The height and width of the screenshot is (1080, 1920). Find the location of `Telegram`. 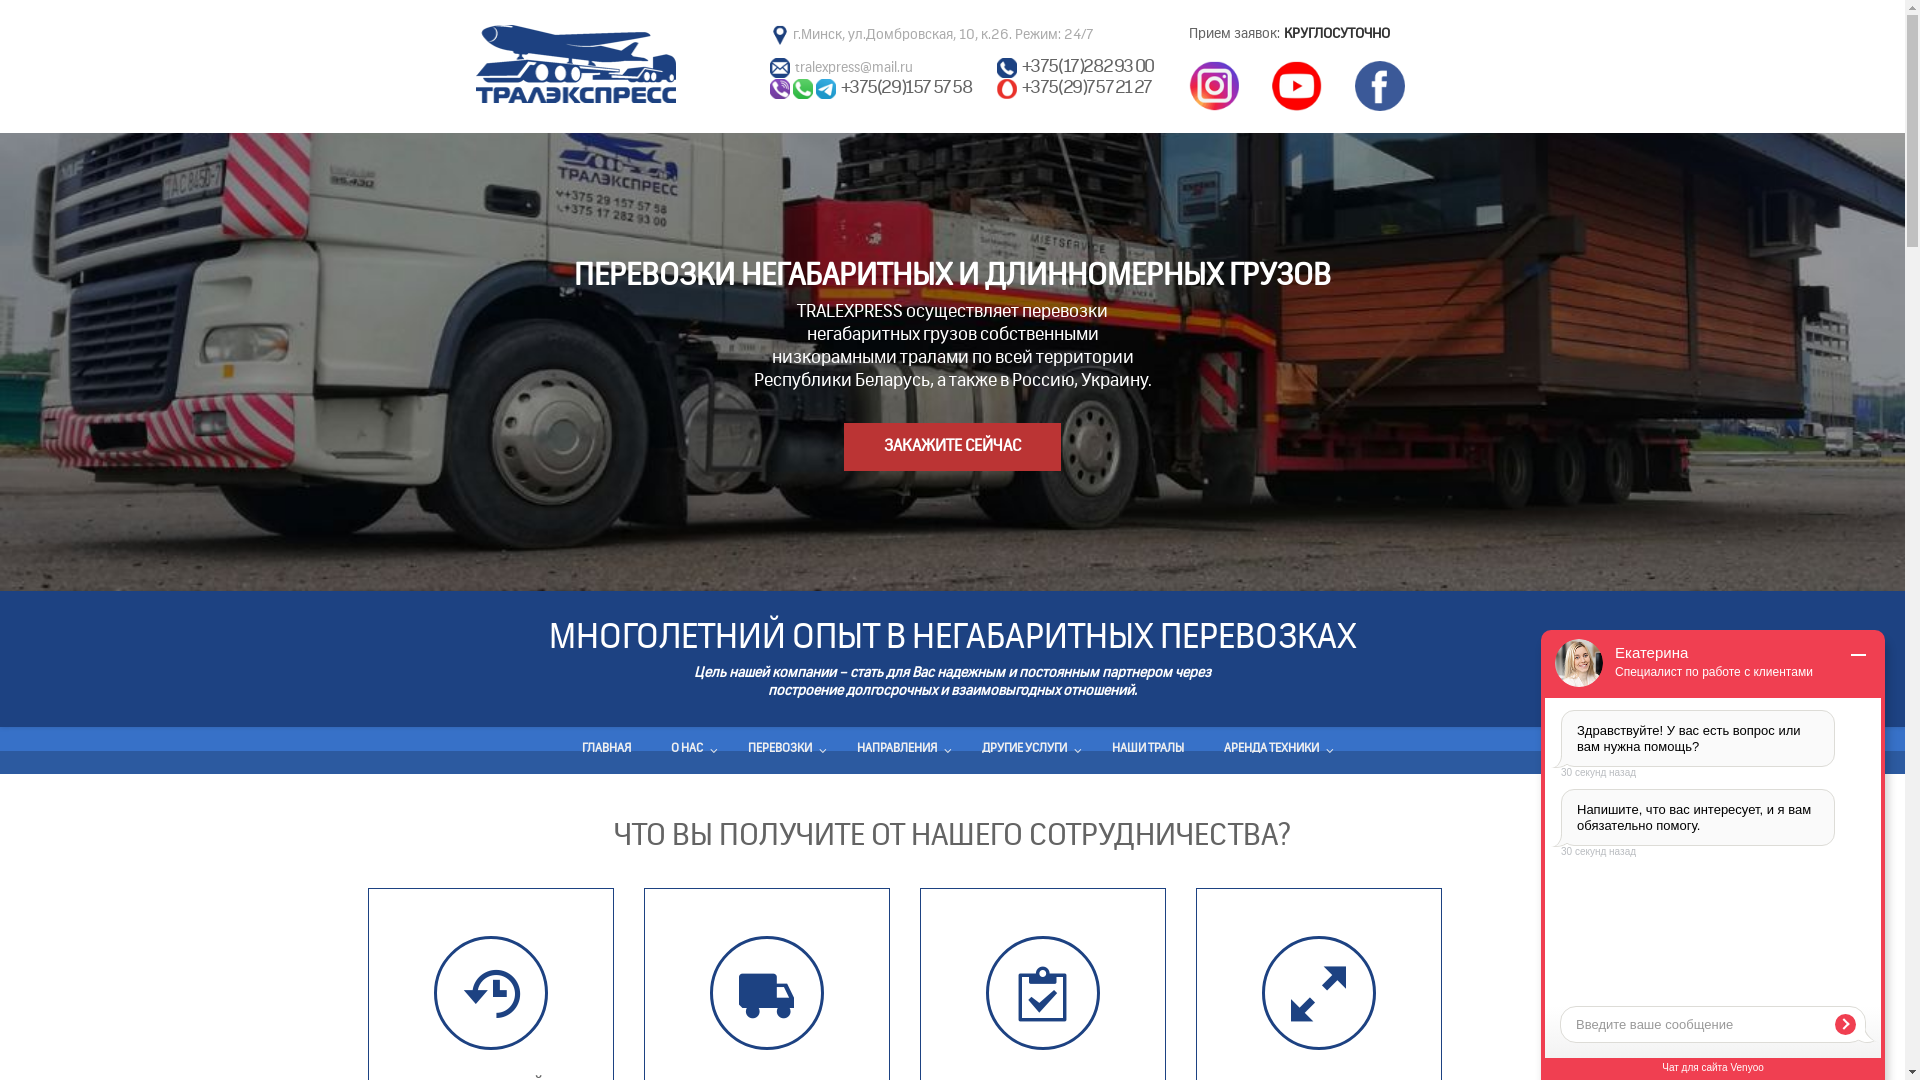

Telegram is located at coordinates (826, 89).